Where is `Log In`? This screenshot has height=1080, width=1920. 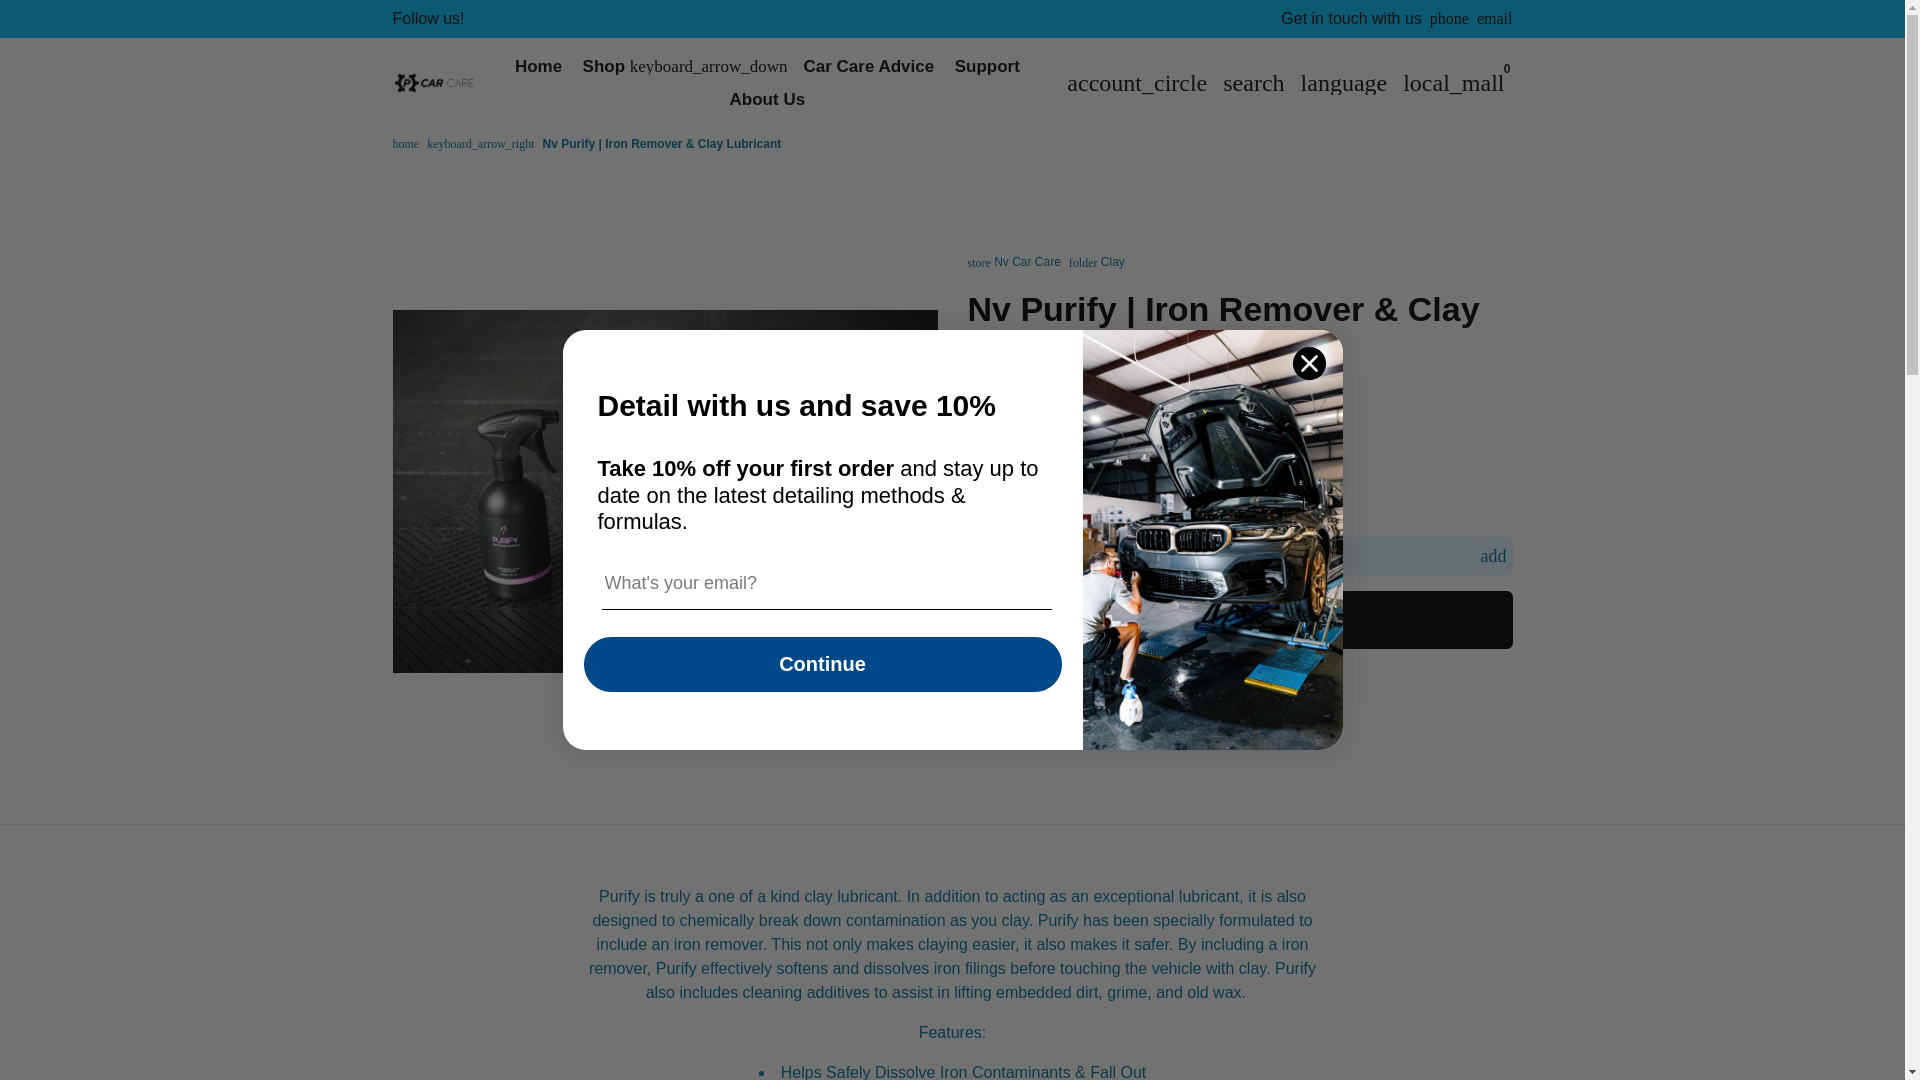 Log In is located at coordinates (1137, 82).